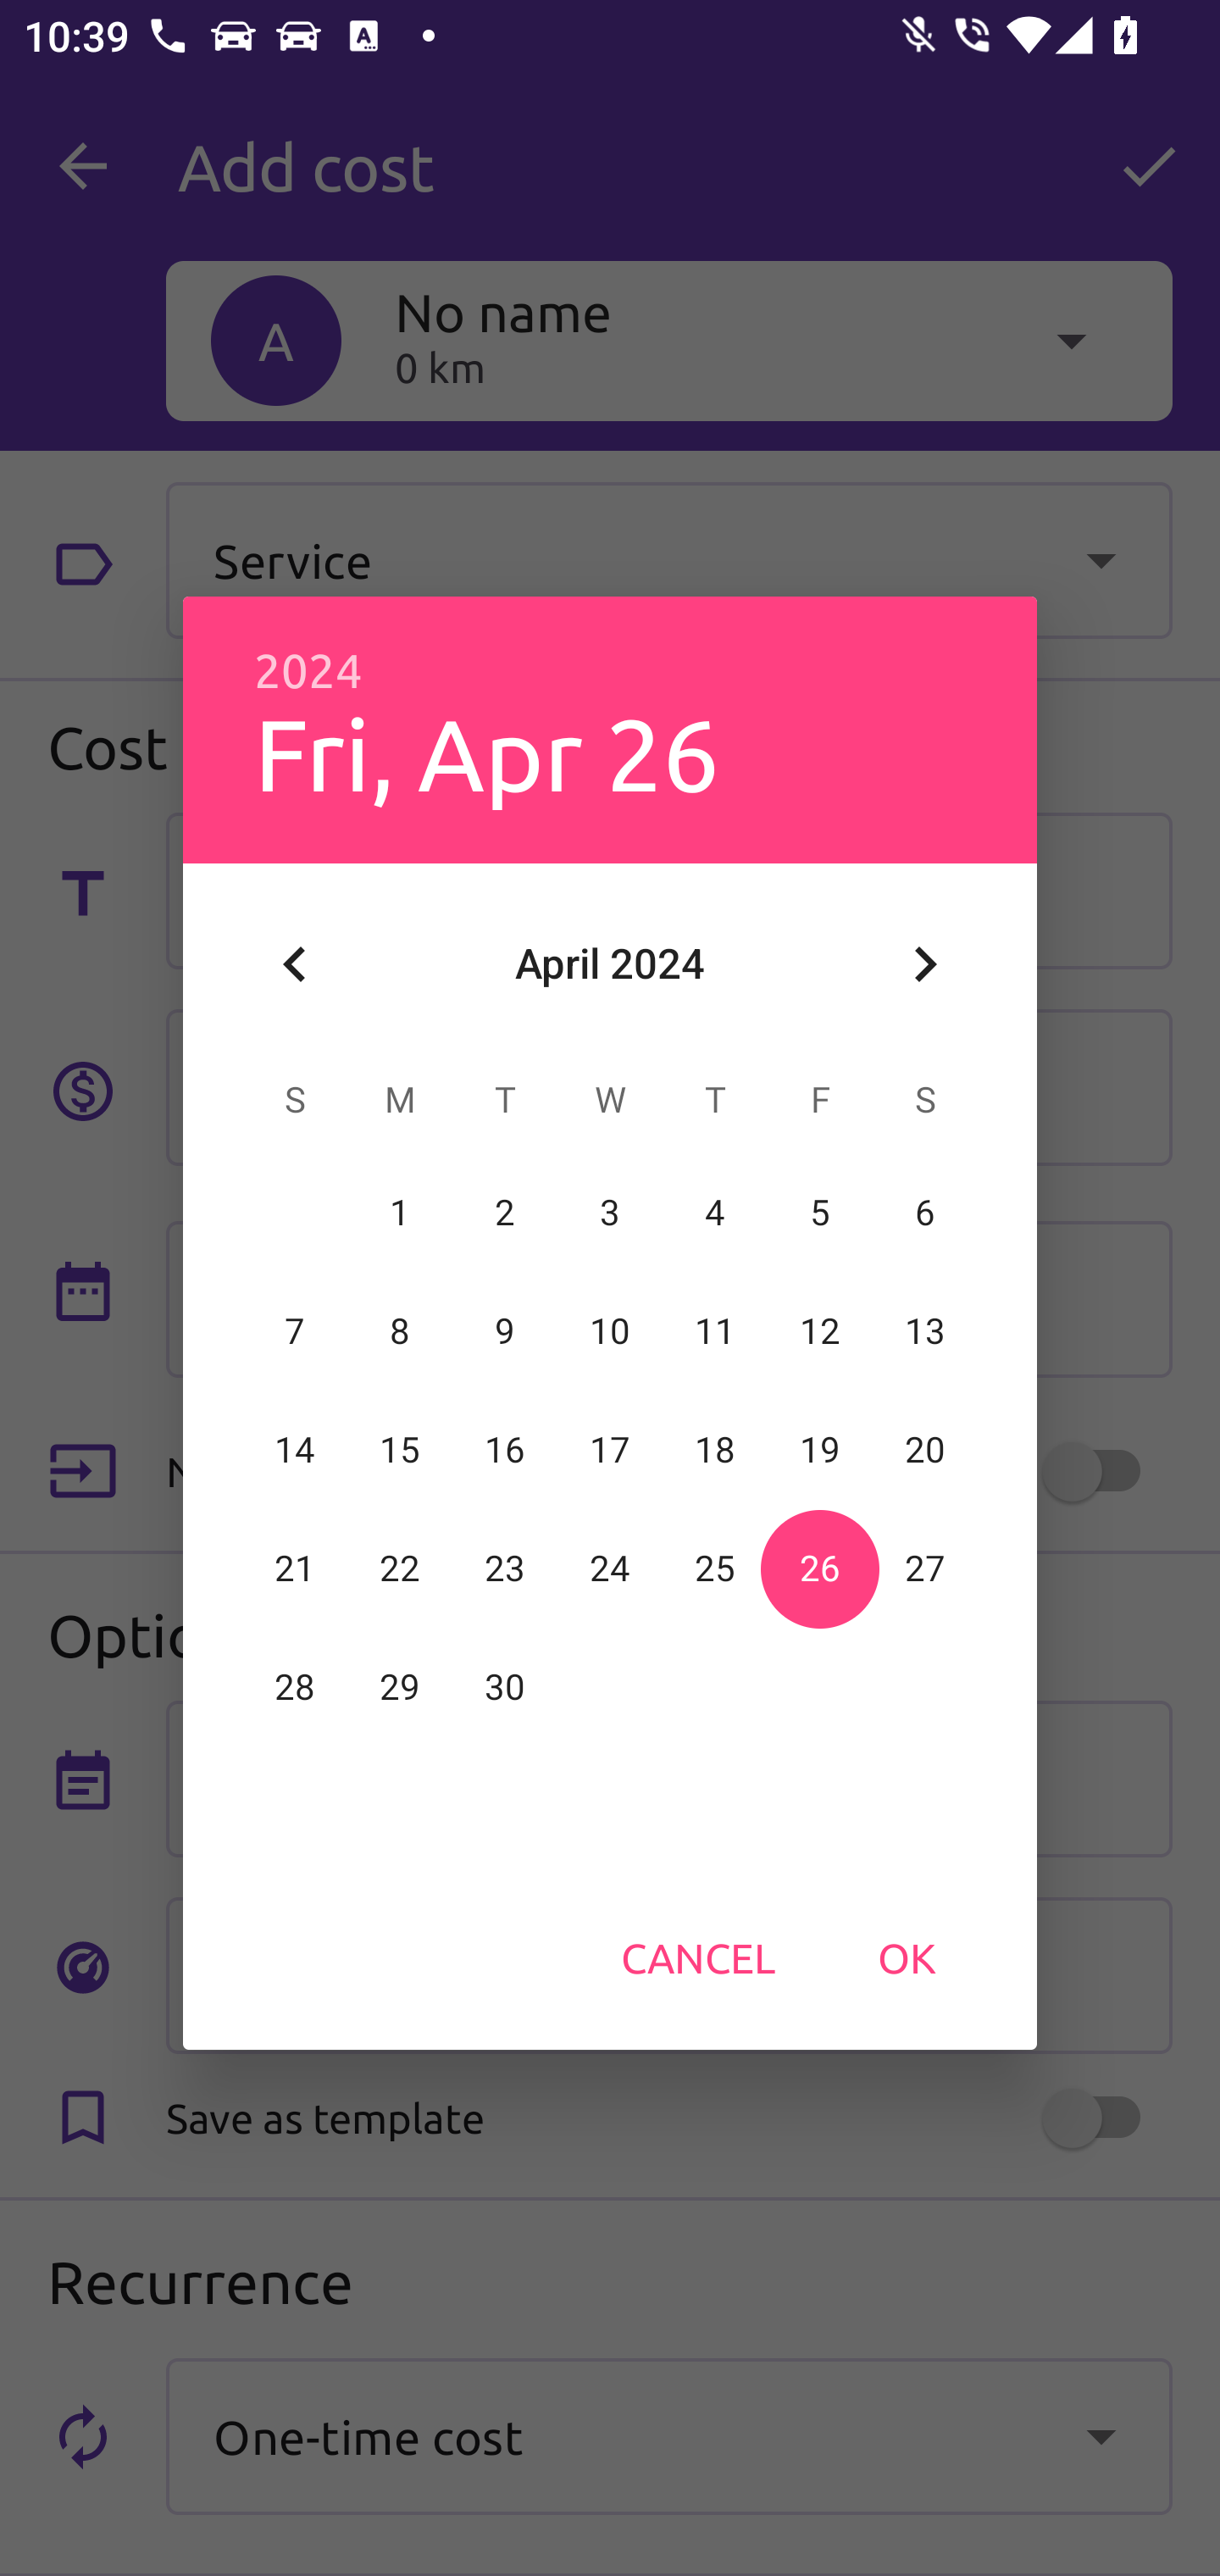 This screenshot has width=1220, height=2576. I want to click on 19 19 April 2024, so click(819, 1450).